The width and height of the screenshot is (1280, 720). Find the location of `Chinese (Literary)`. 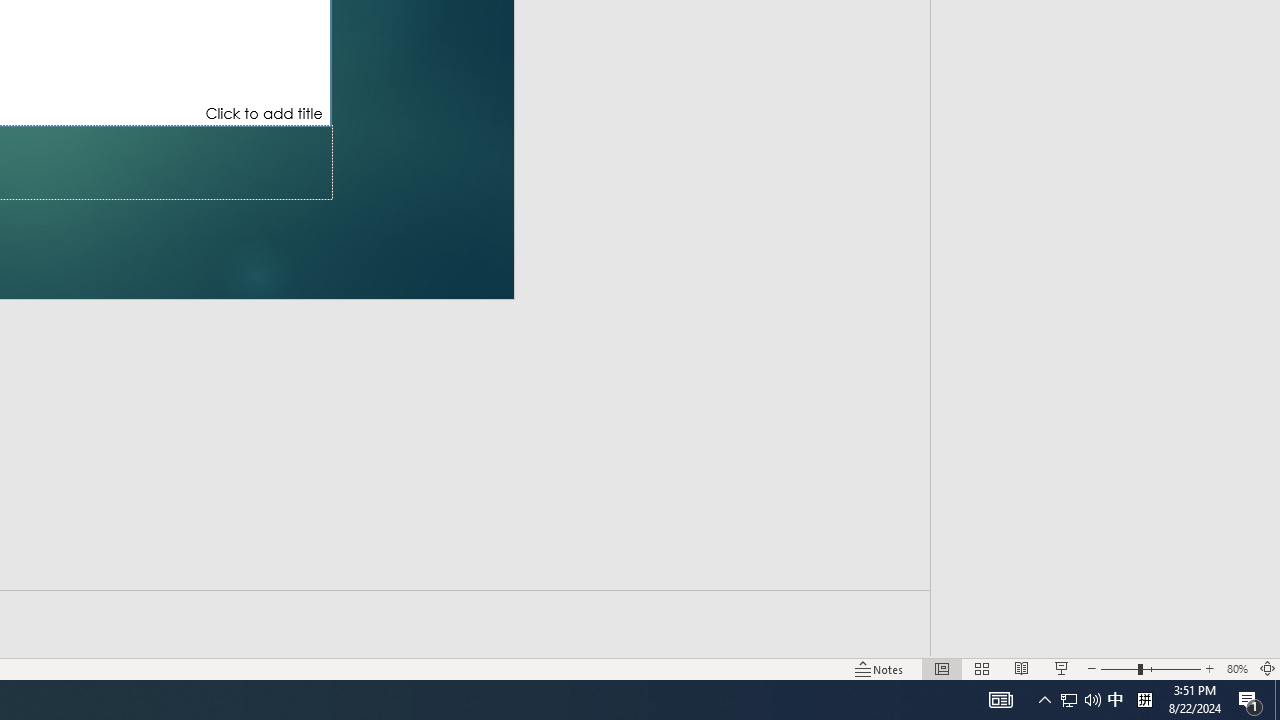

Chinese (Literary) is located at coordinates (1103, 285).